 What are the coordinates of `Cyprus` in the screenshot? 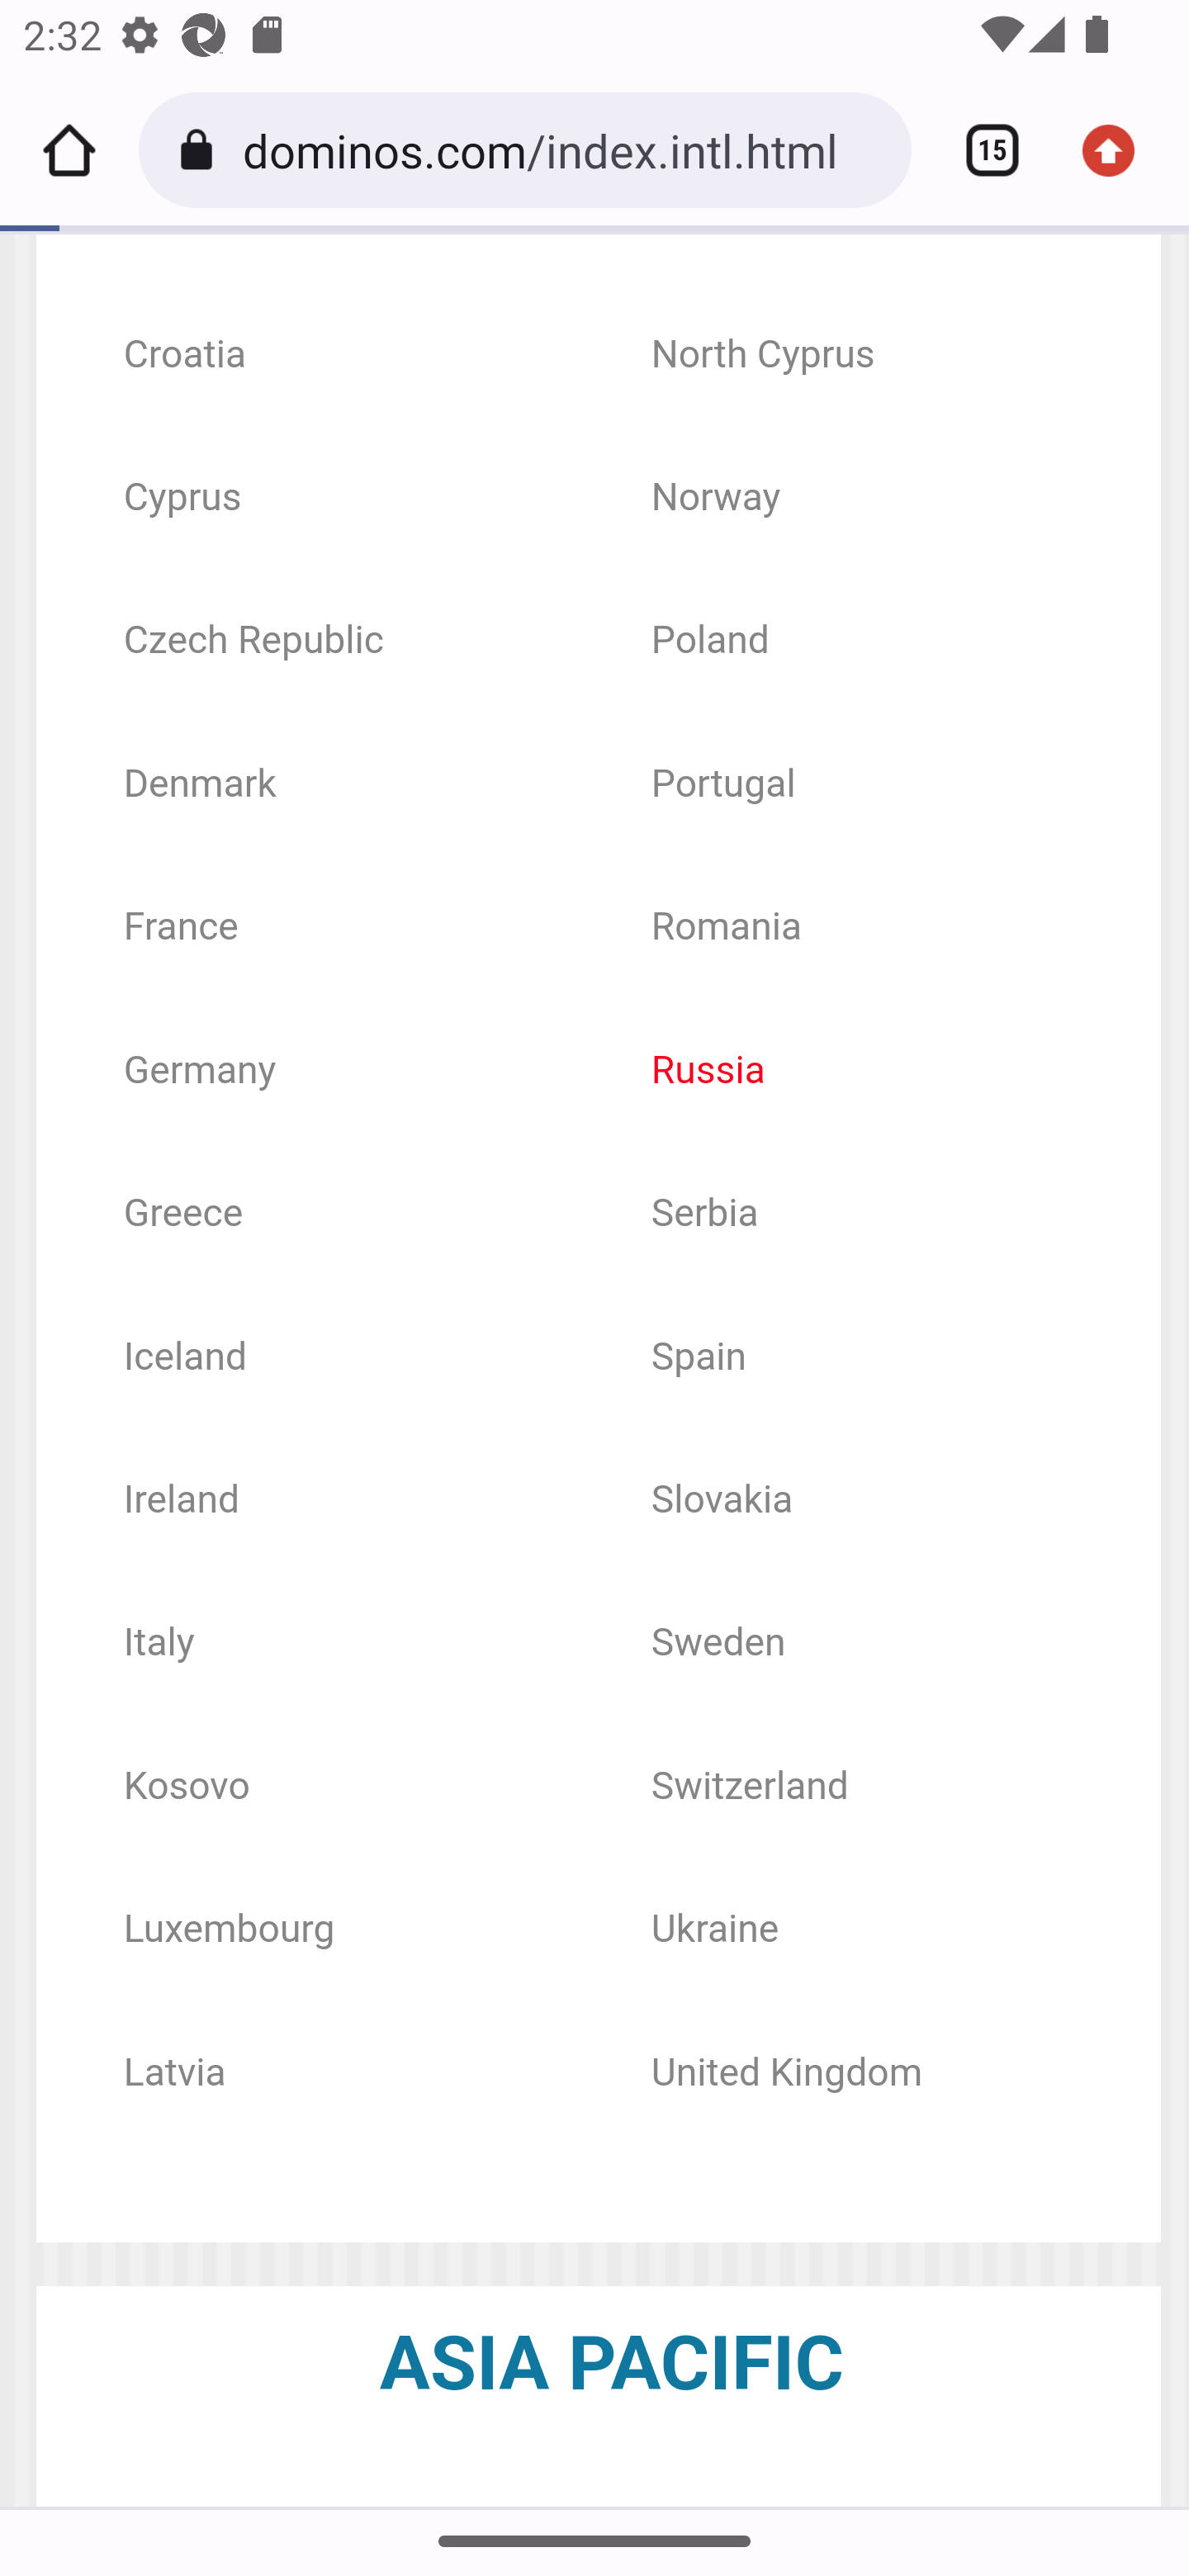 It's located at (182, 500).